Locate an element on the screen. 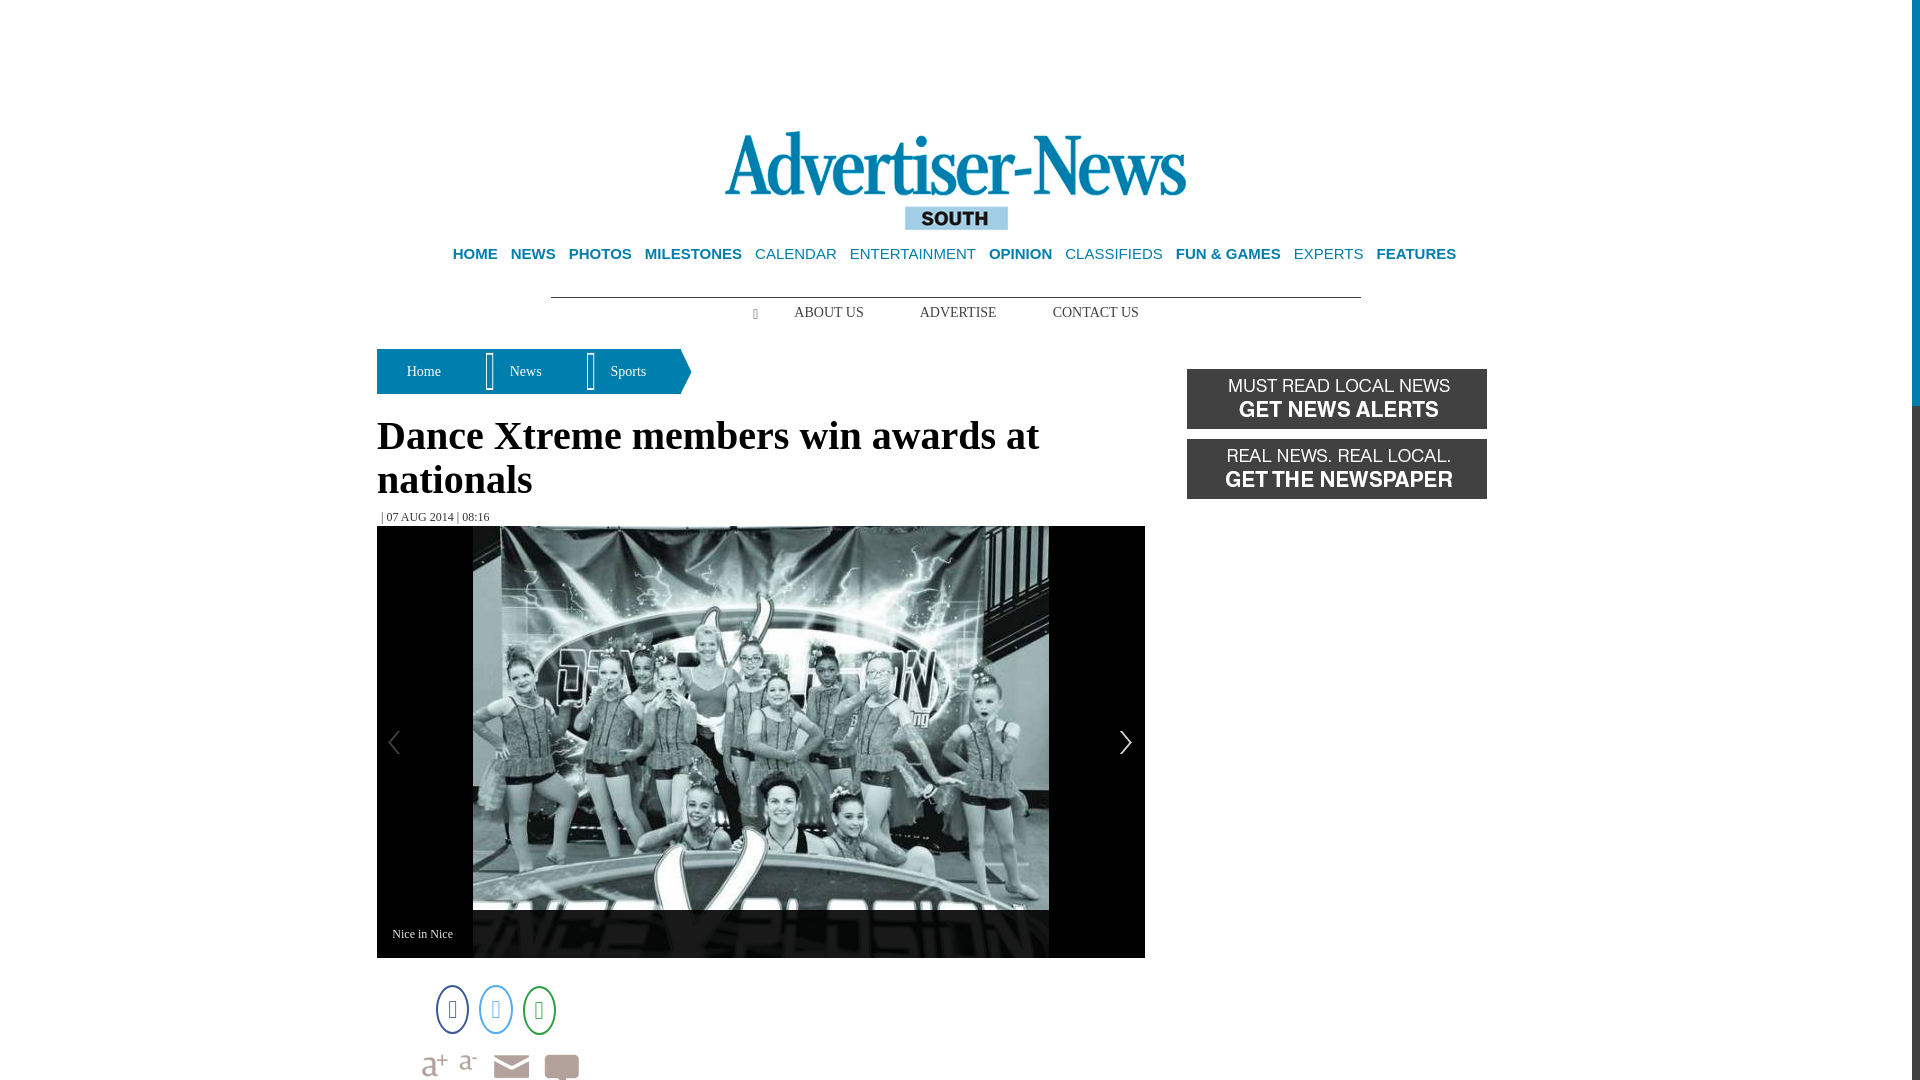 The height and width of the screenshot is (1080, 1920). MILESTONES is located at coordinates (693, 254).